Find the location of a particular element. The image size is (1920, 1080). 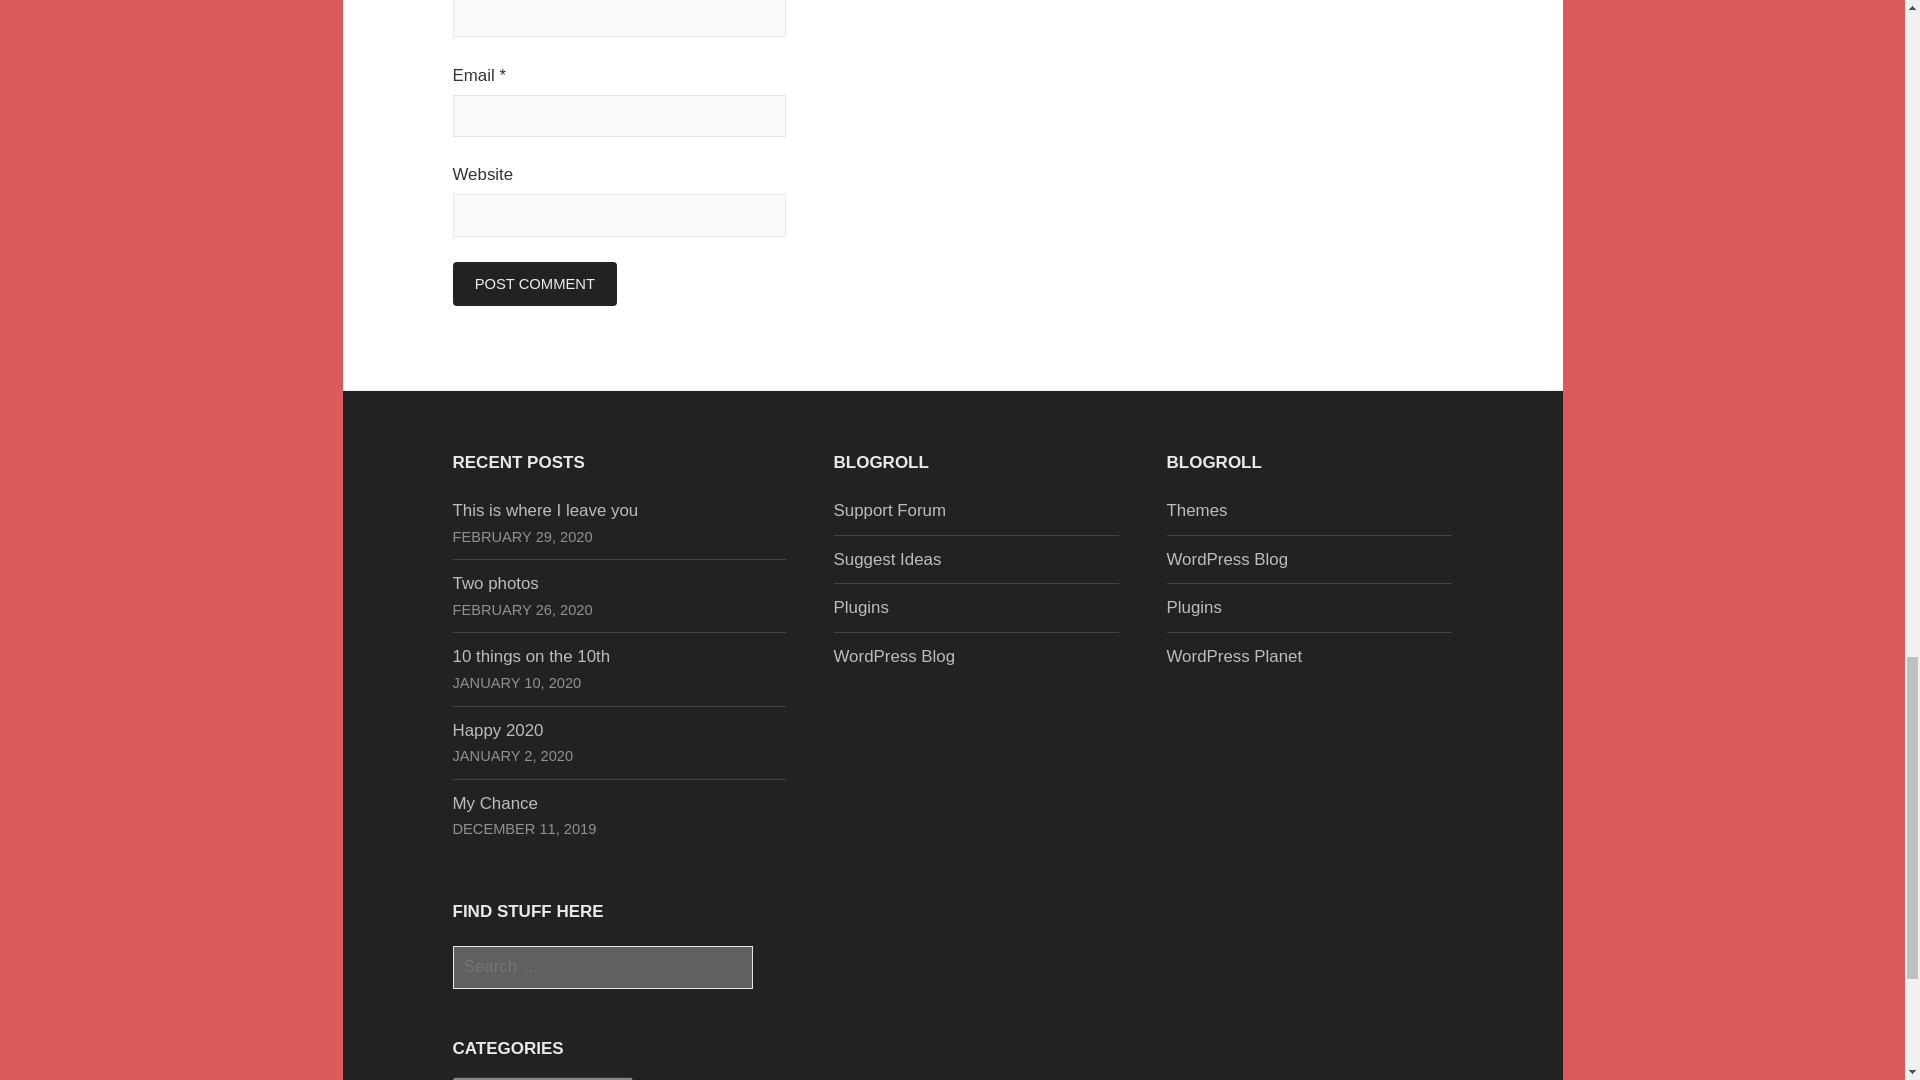

Happy 2020 is located at coordinates (497, 730).